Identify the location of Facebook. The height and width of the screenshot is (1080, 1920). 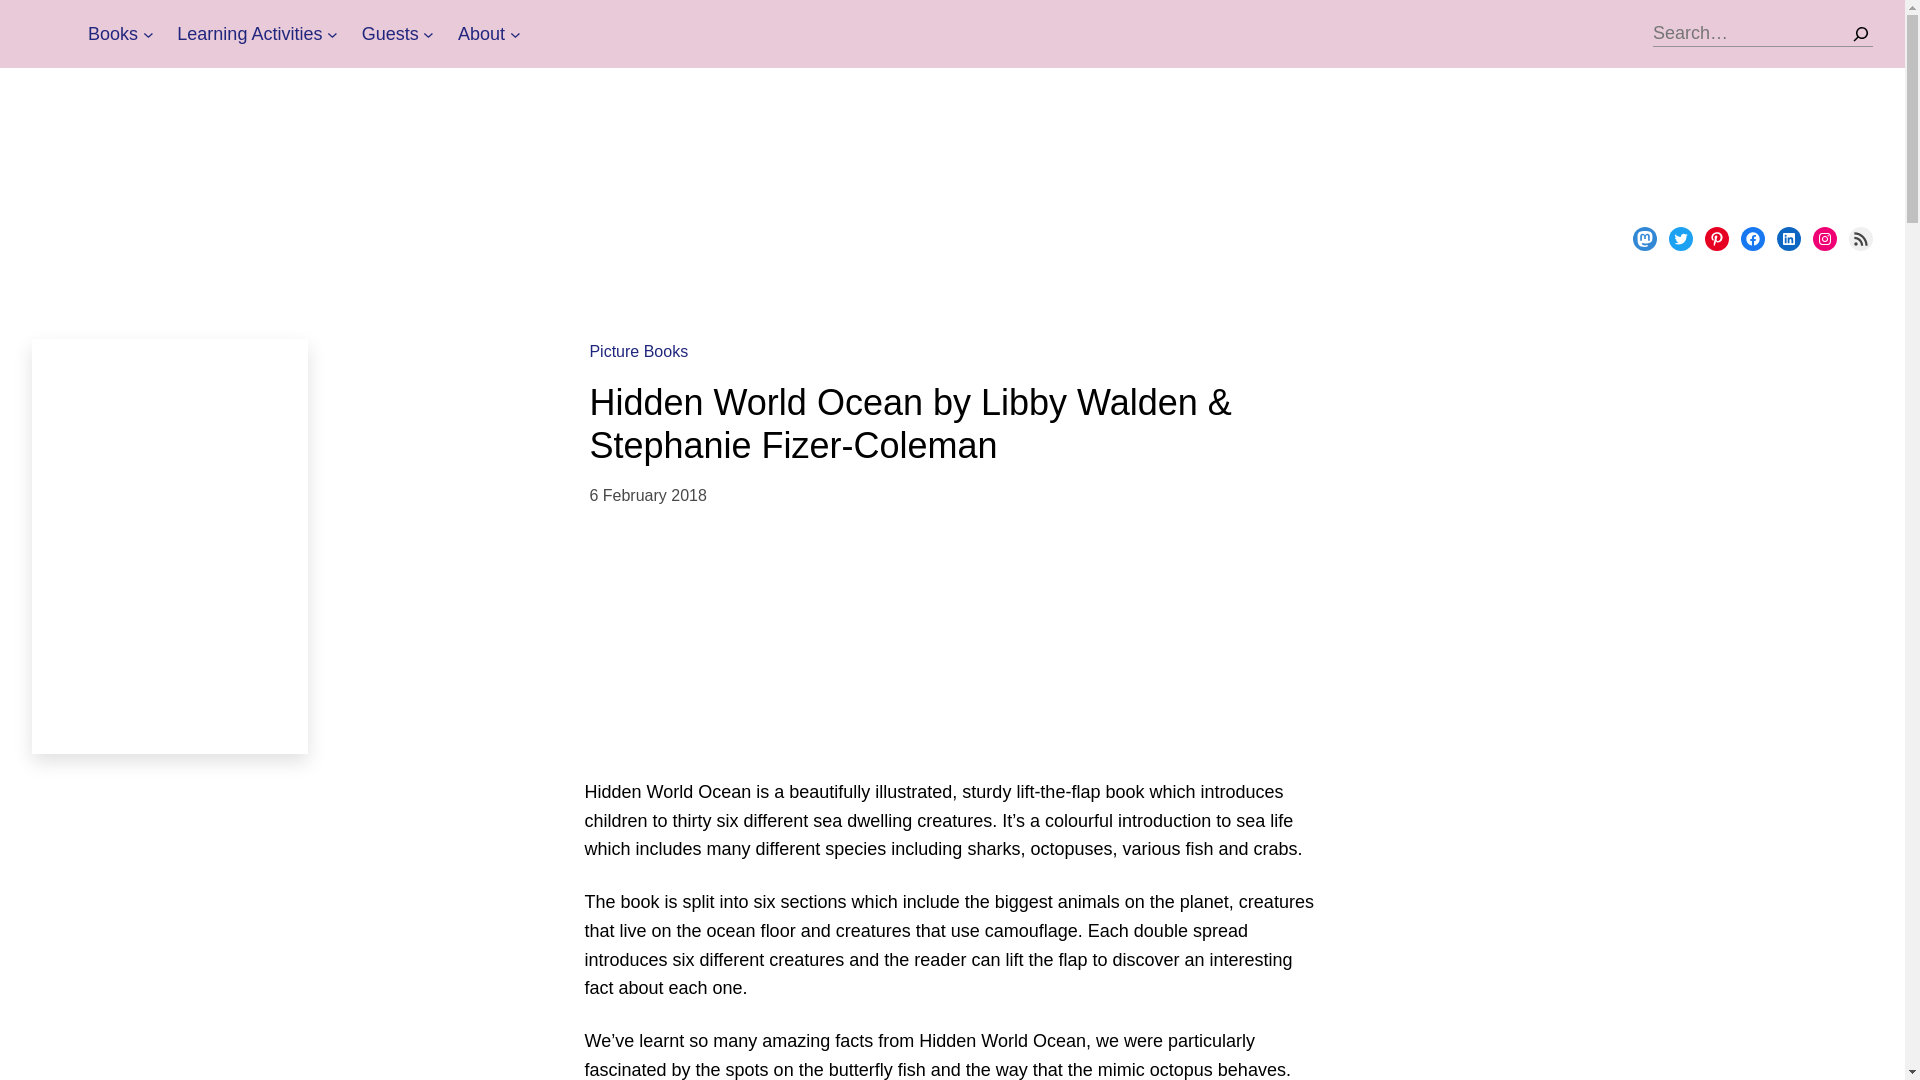
(1752, 238).